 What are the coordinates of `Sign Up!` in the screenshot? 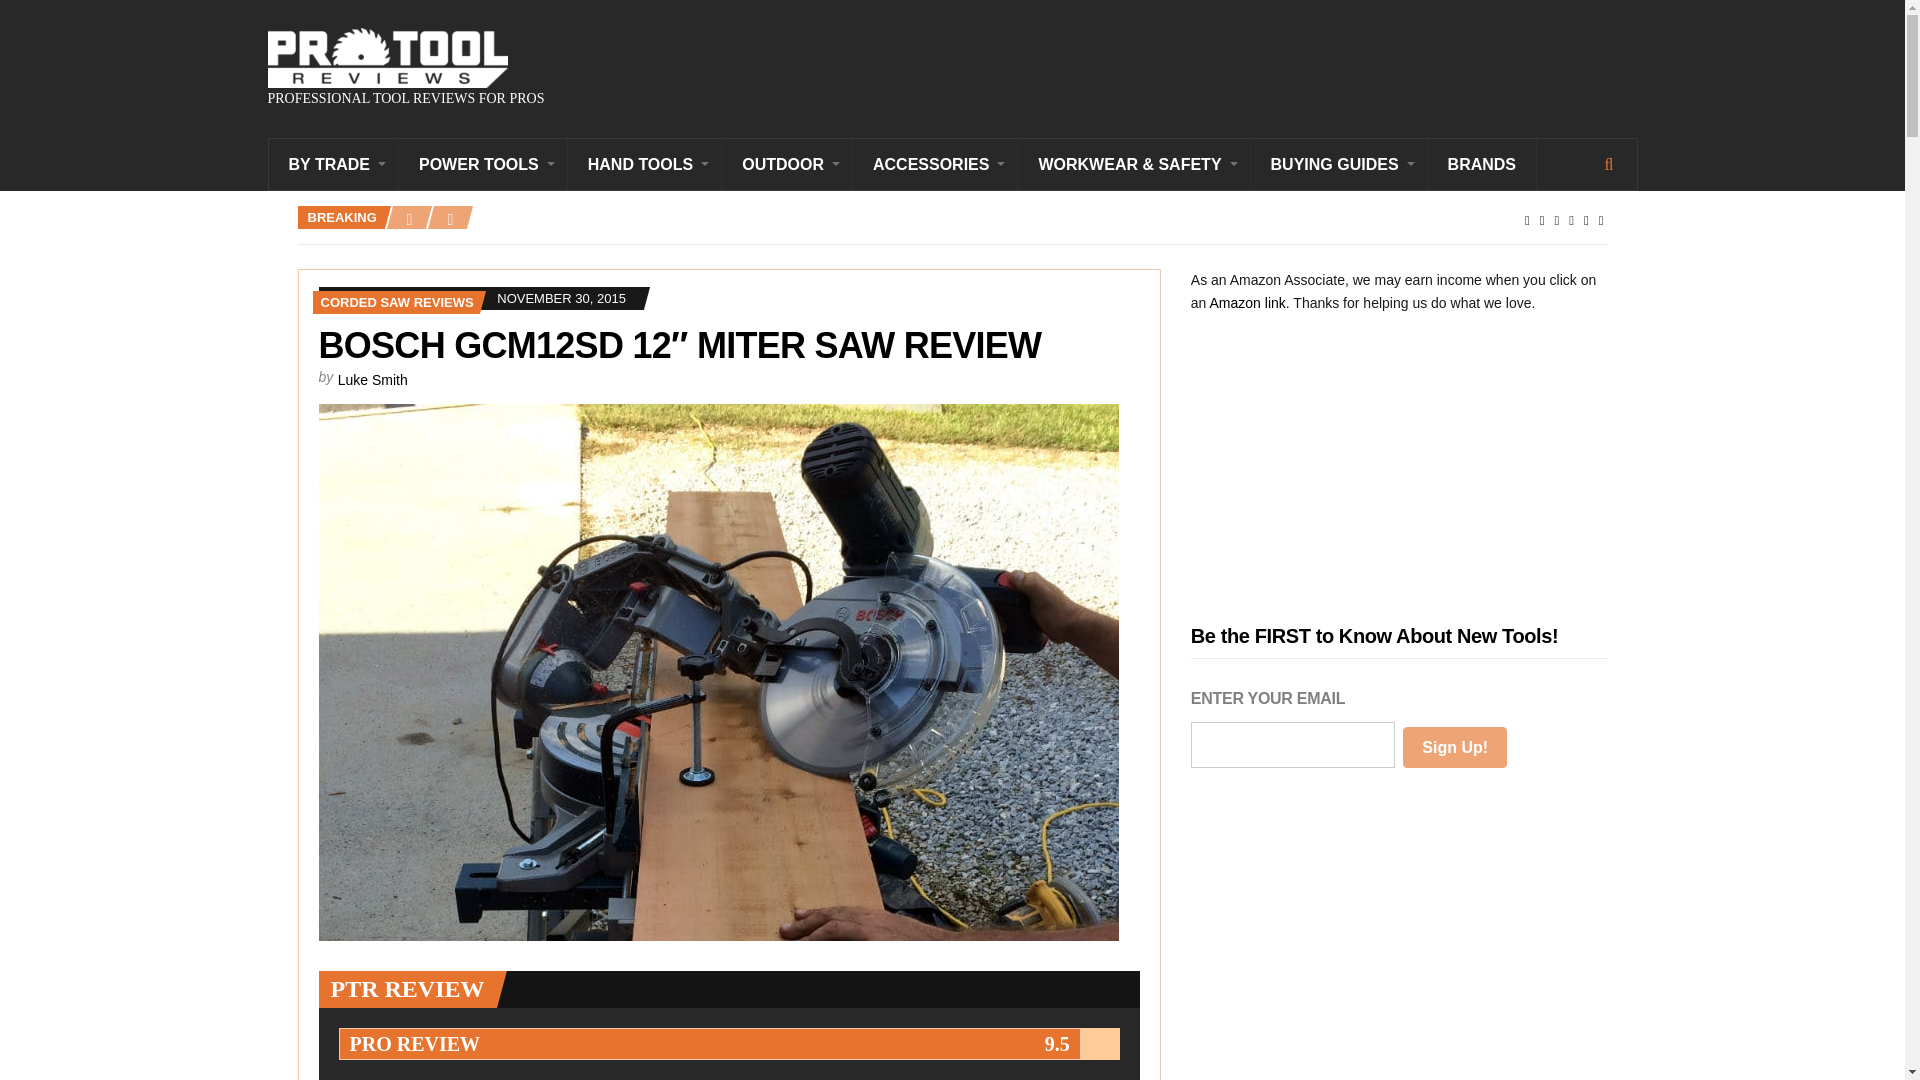 It's located at (1455, 746).